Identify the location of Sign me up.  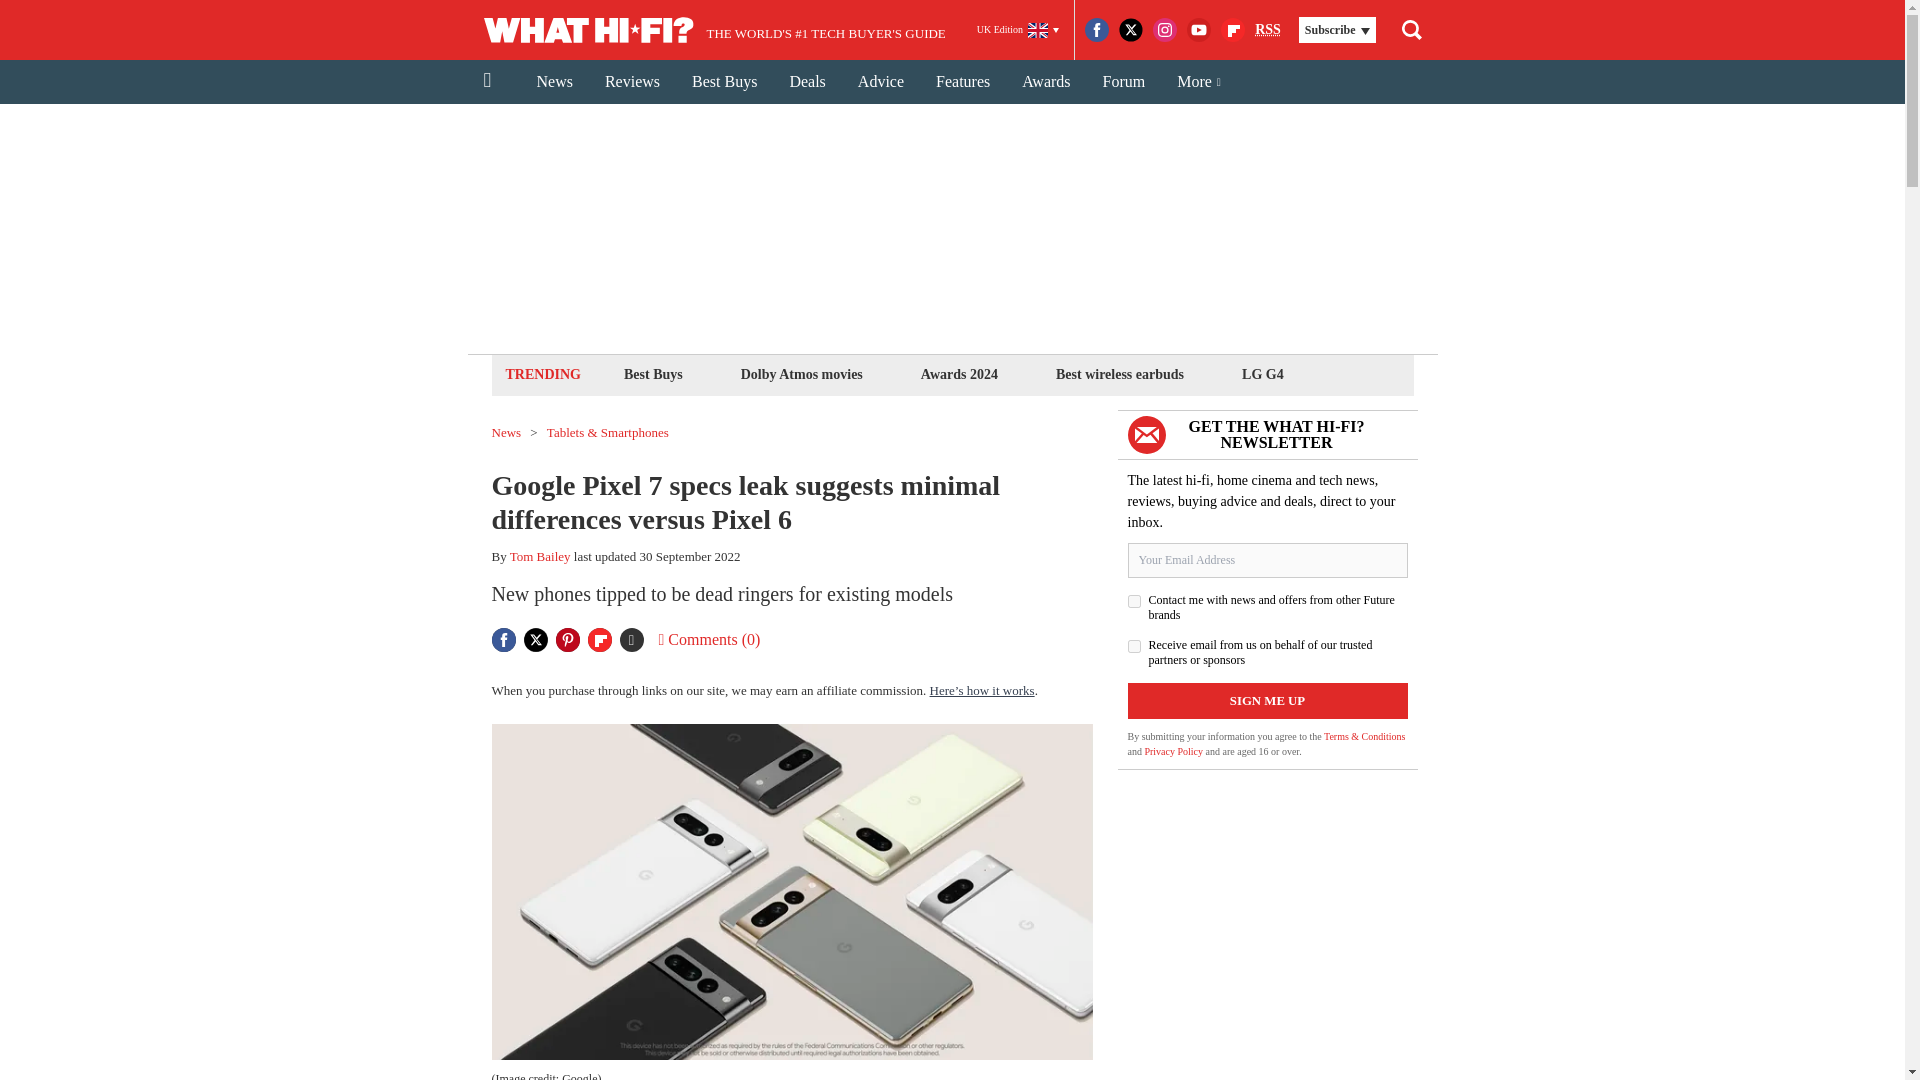
(1268, 700).